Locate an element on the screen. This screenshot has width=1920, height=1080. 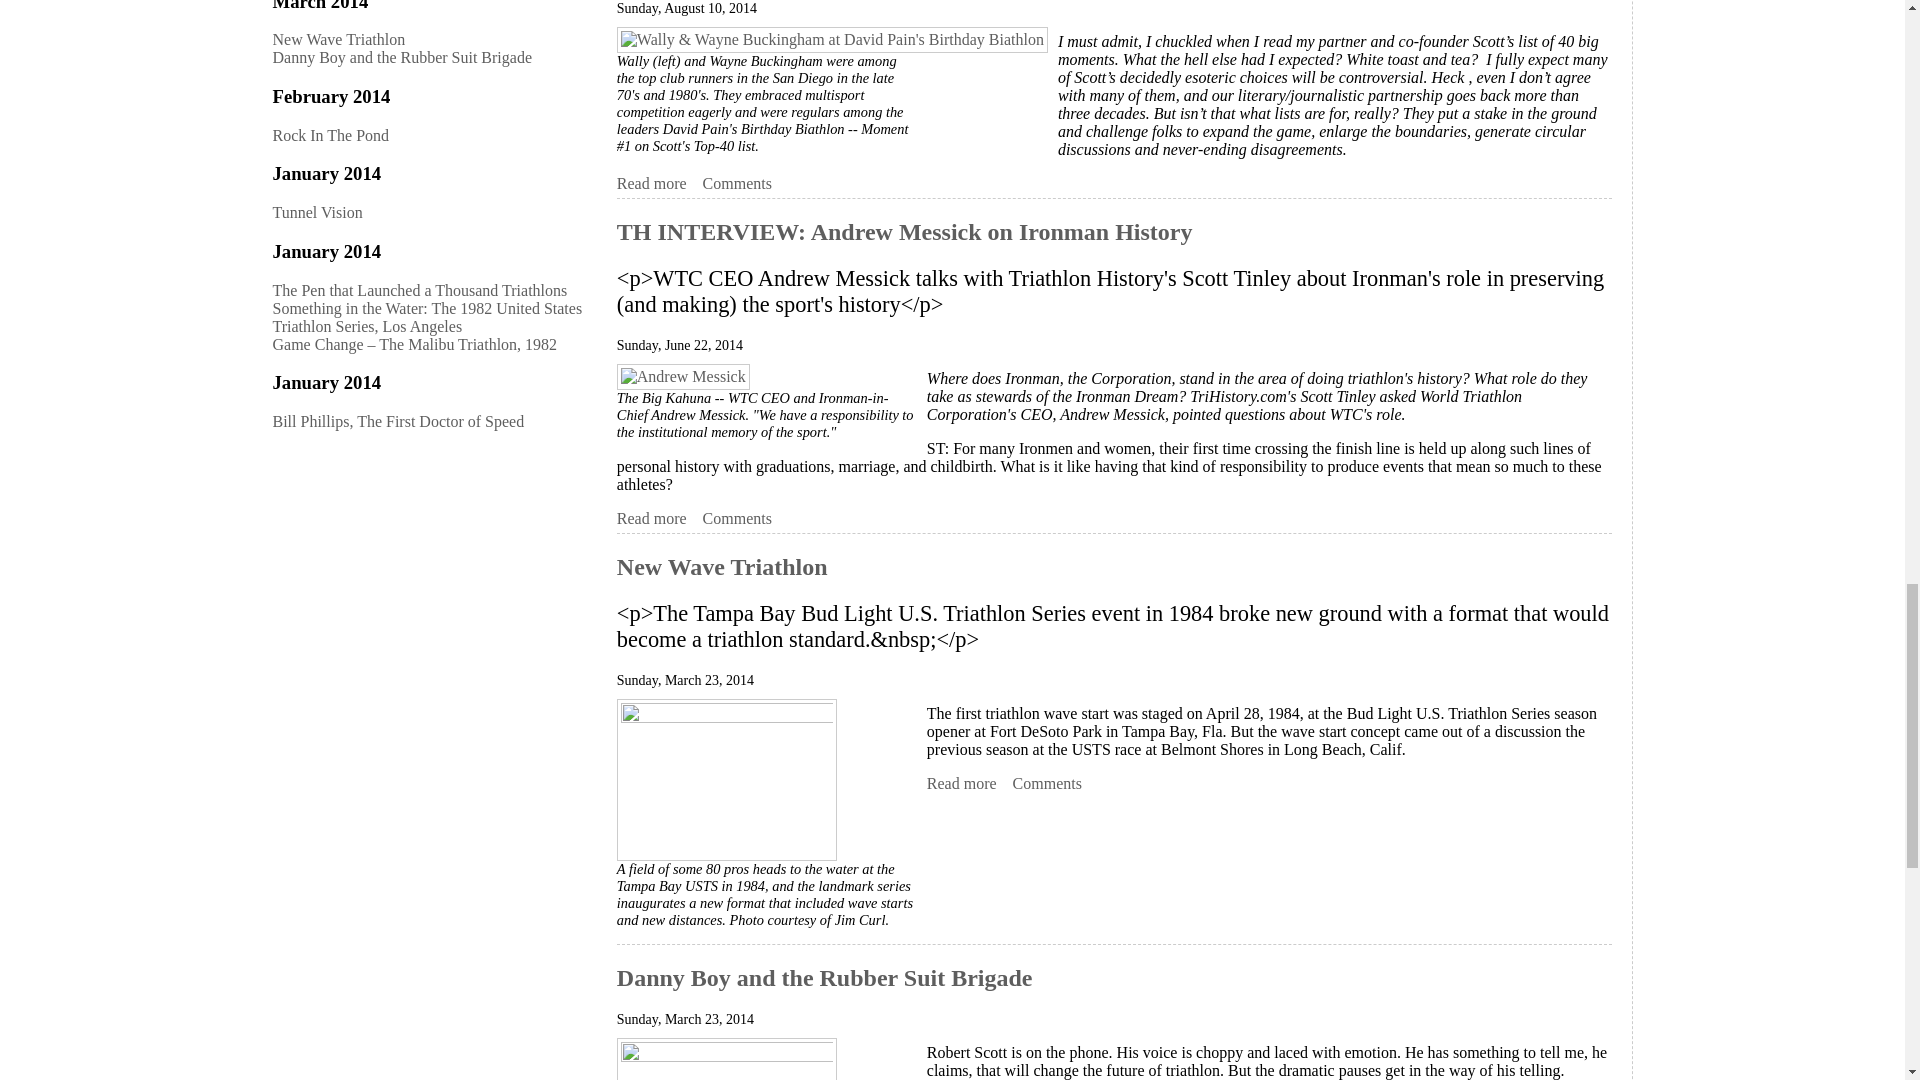
WTC CEO Andrew Messick is located at coordinates (683, 376).